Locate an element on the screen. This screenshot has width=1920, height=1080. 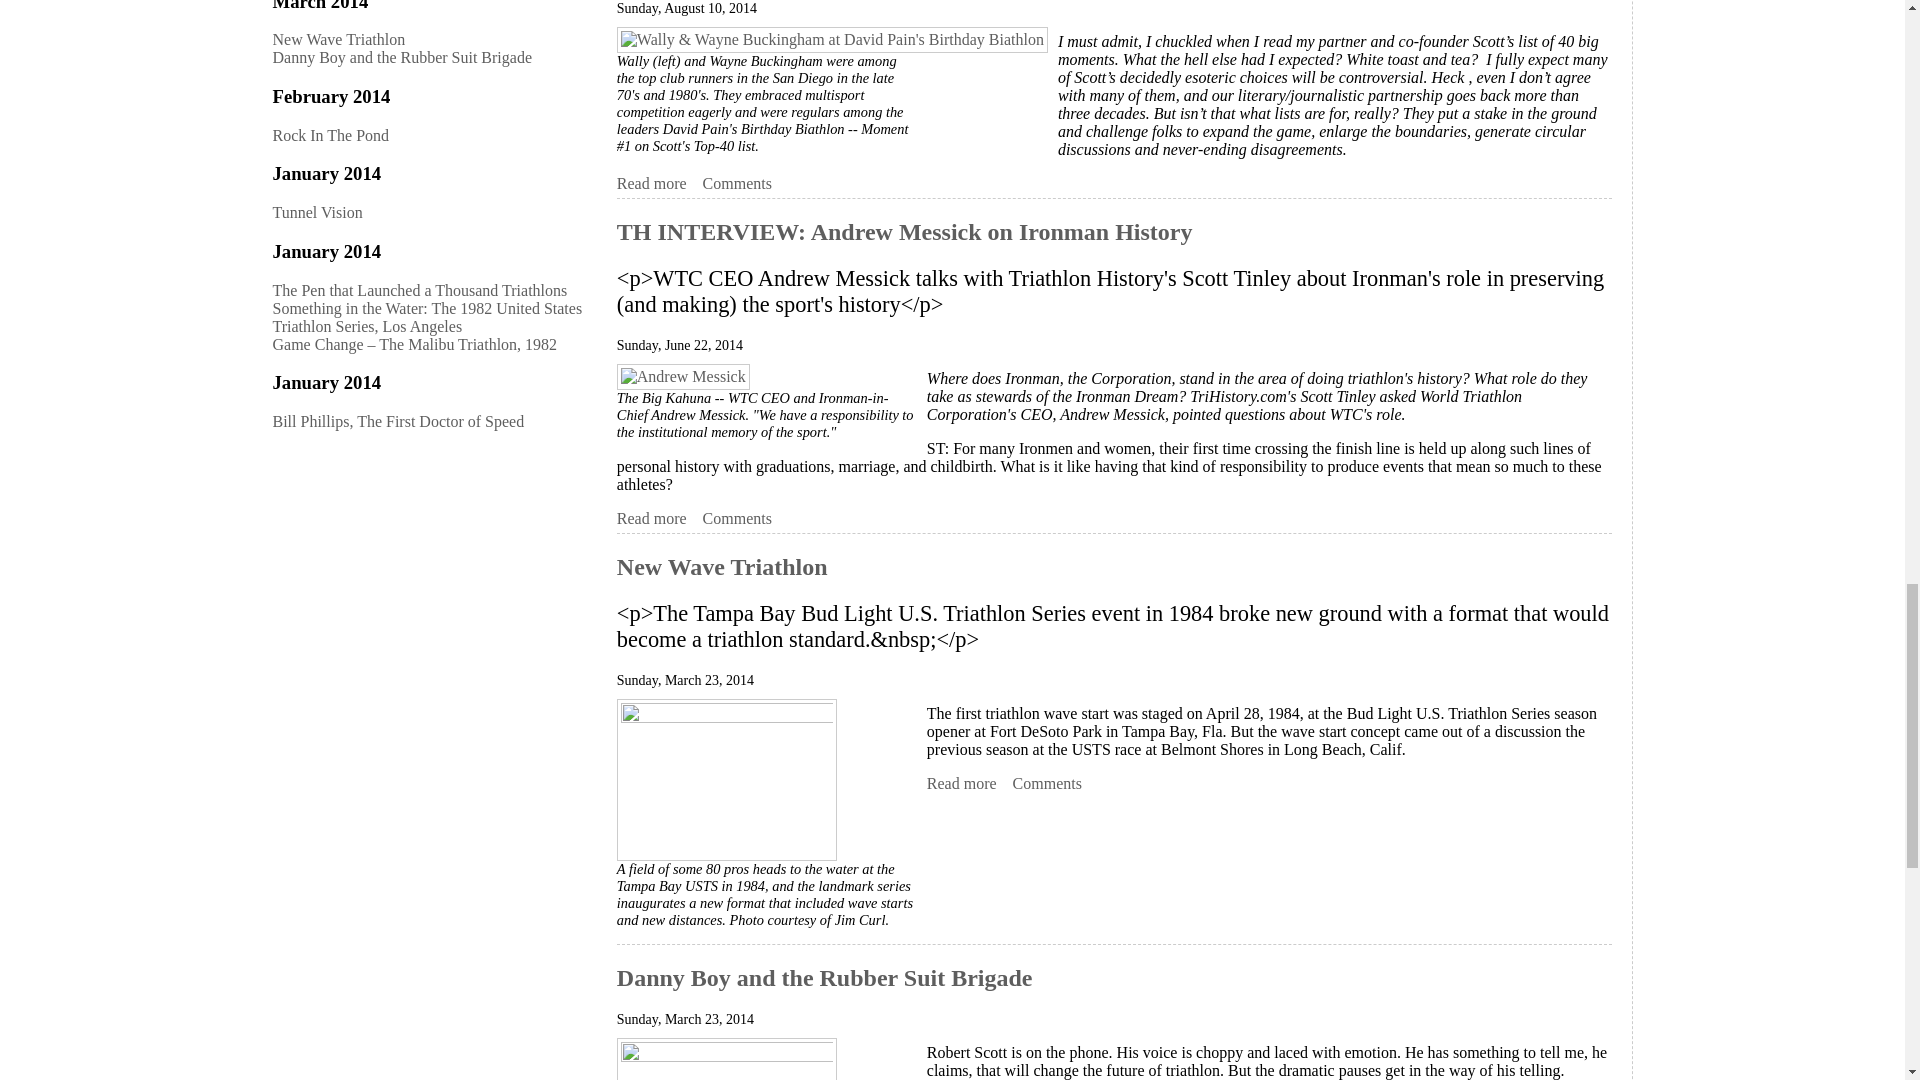
WTC CEO Andrew Messick is located at coordinates (683, 376).